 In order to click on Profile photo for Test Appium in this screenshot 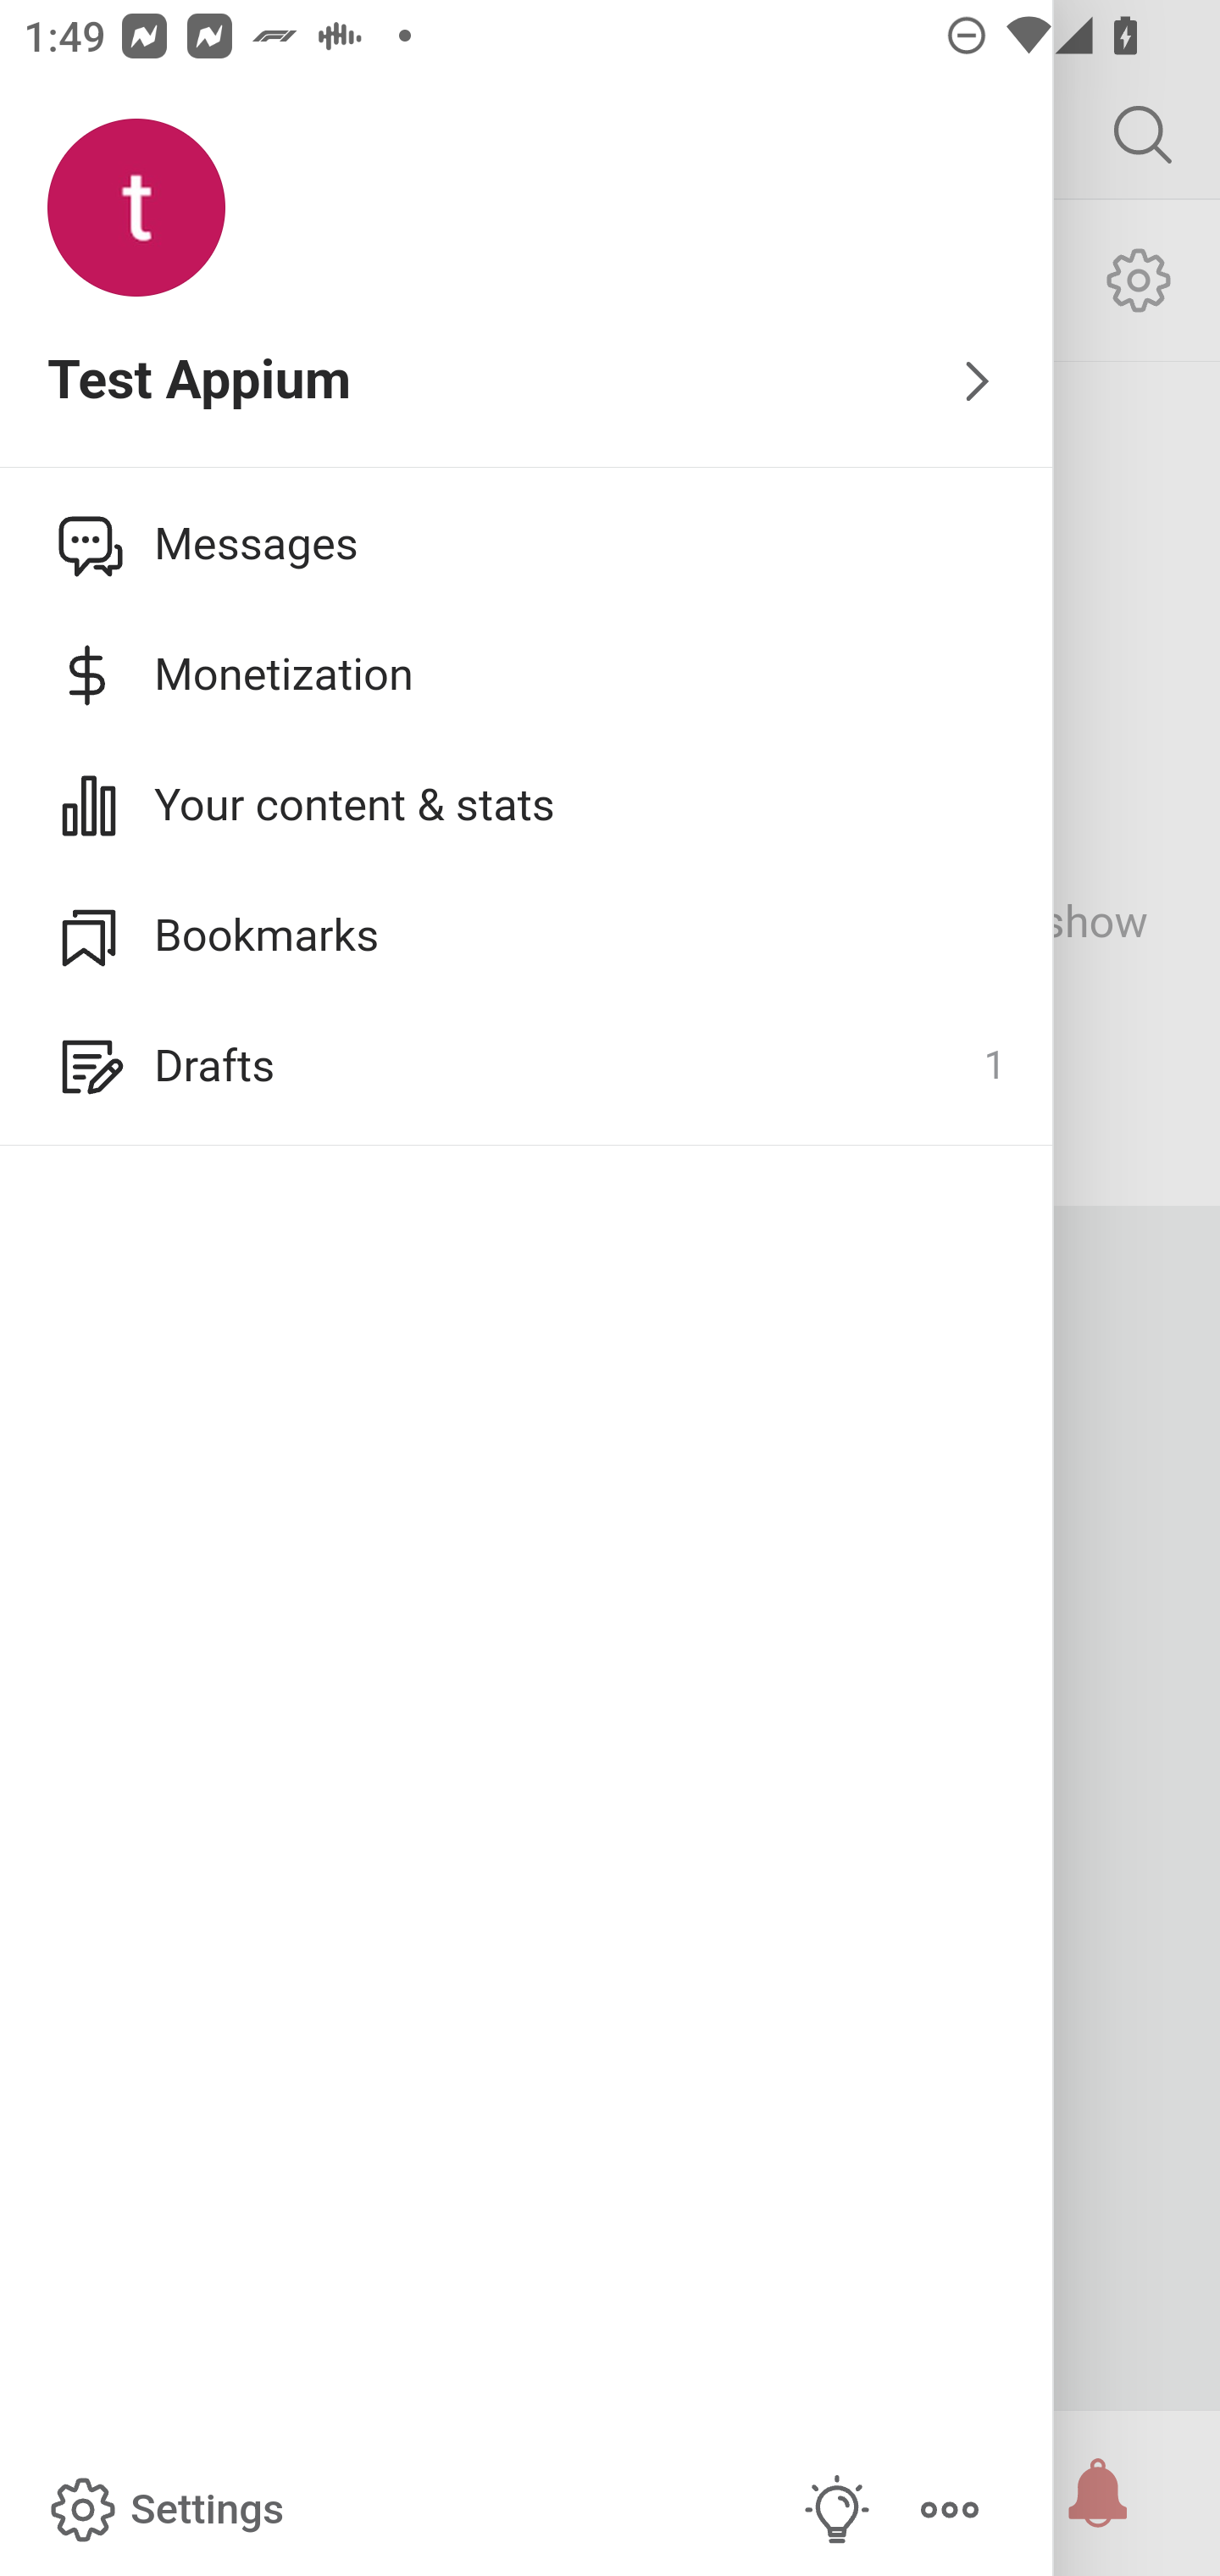, I will do `click(136, 208)`.